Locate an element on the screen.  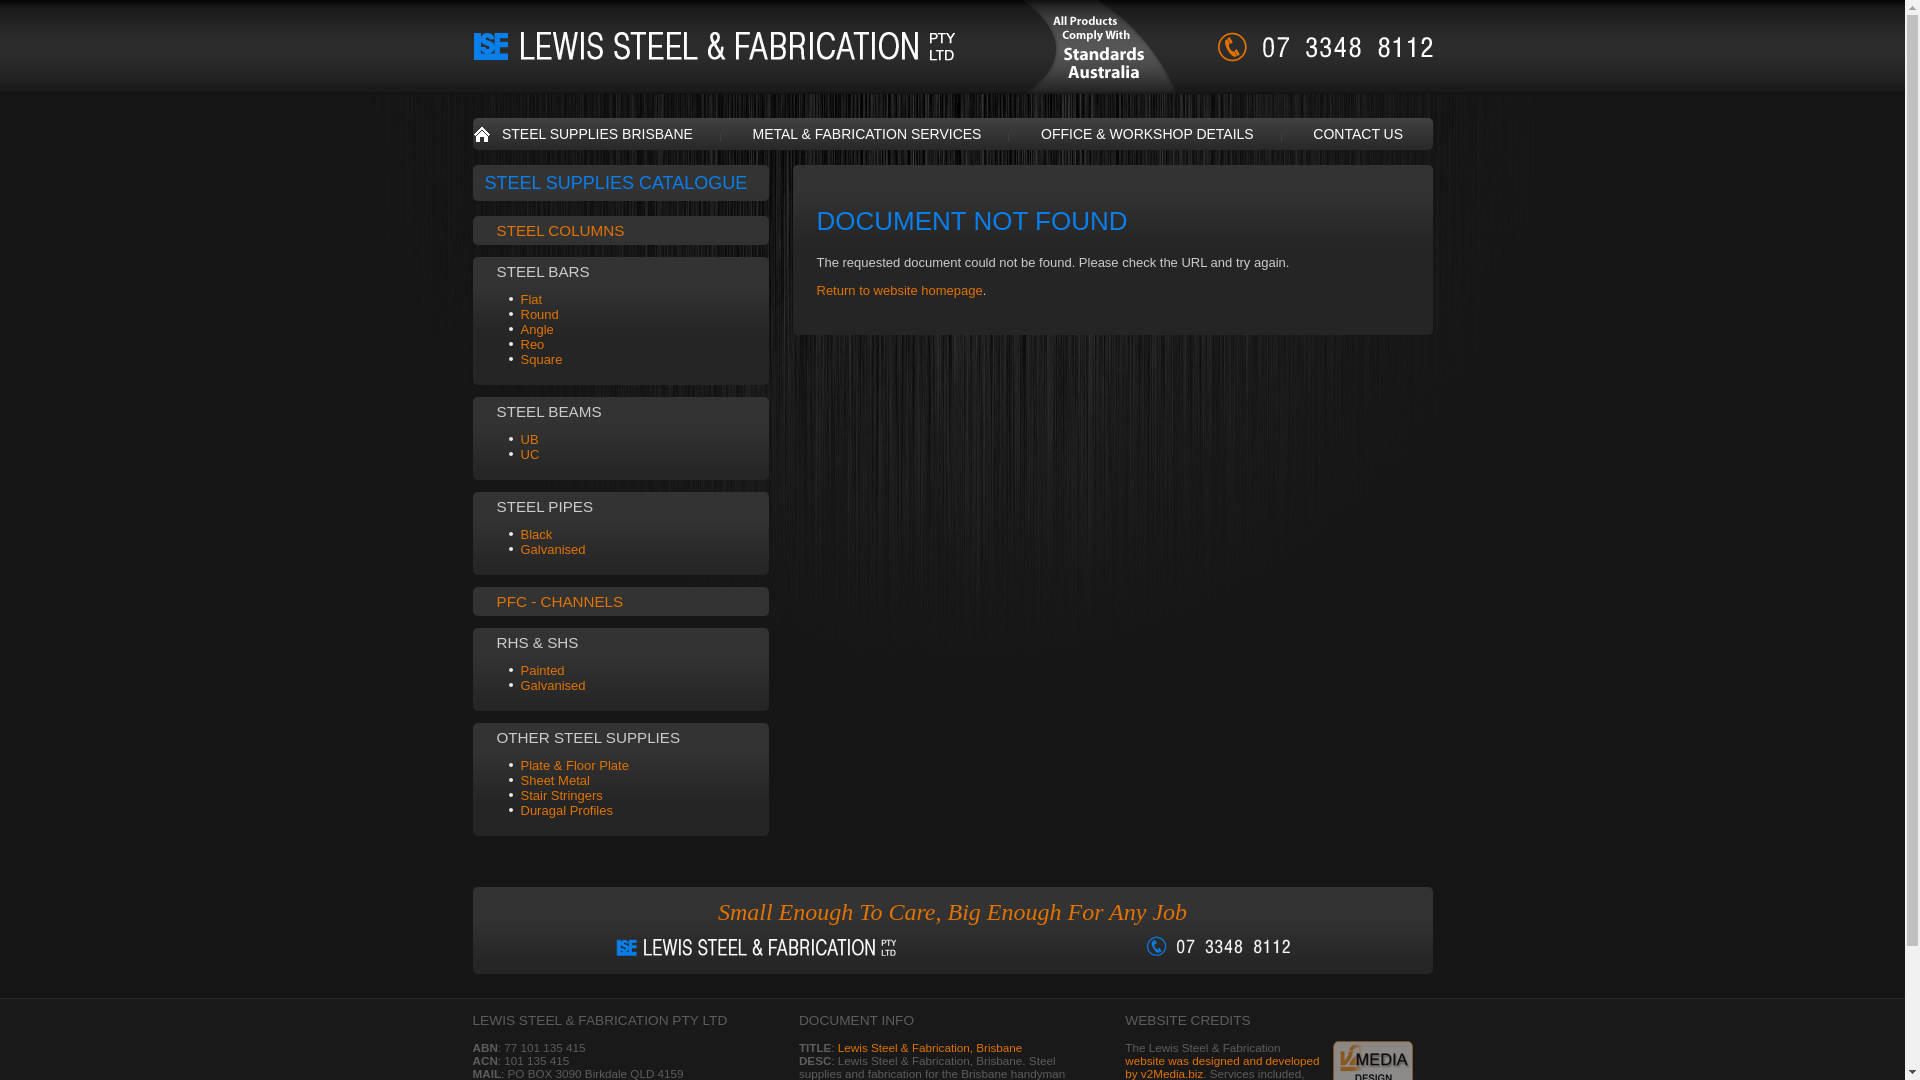
Lewis Steel & Fabrication, Brisbane is located at coordinates (930, 1048).